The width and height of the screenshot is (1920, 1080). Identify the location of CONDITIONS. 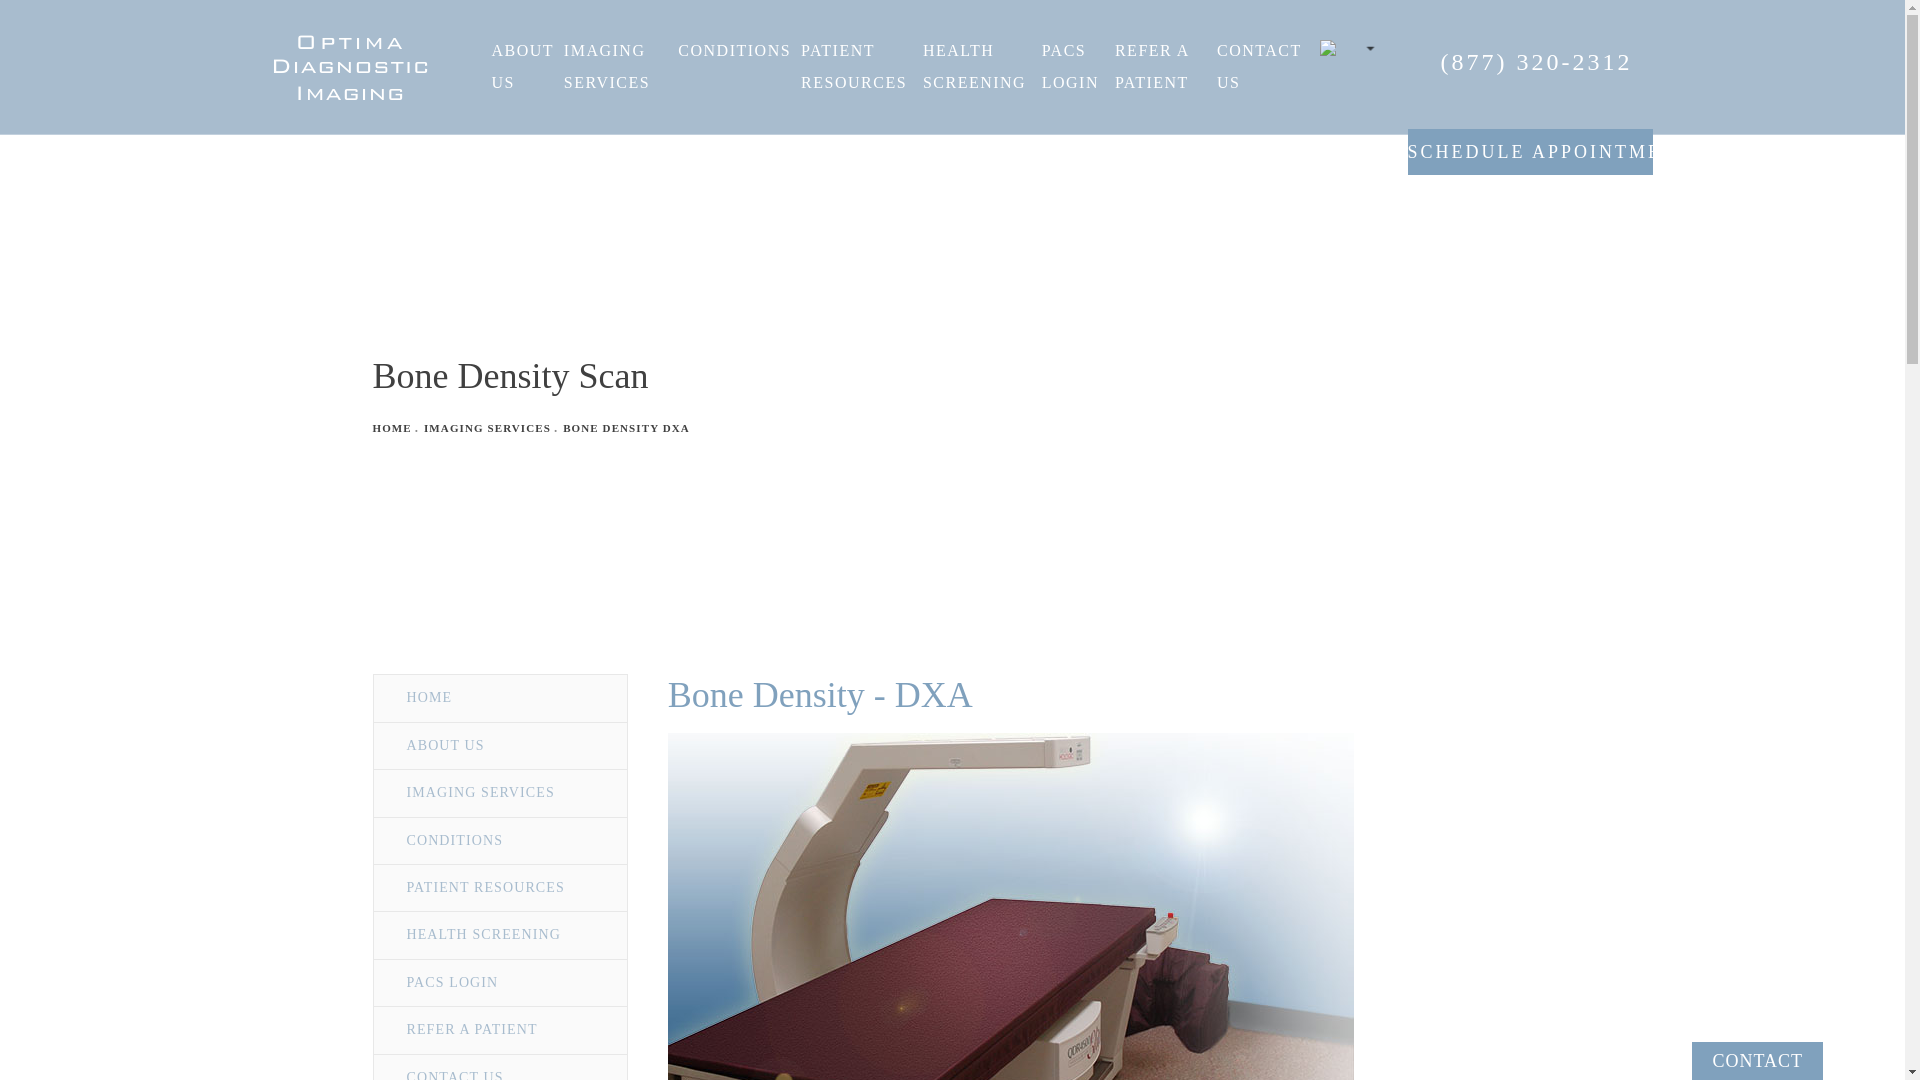
(734, 51).